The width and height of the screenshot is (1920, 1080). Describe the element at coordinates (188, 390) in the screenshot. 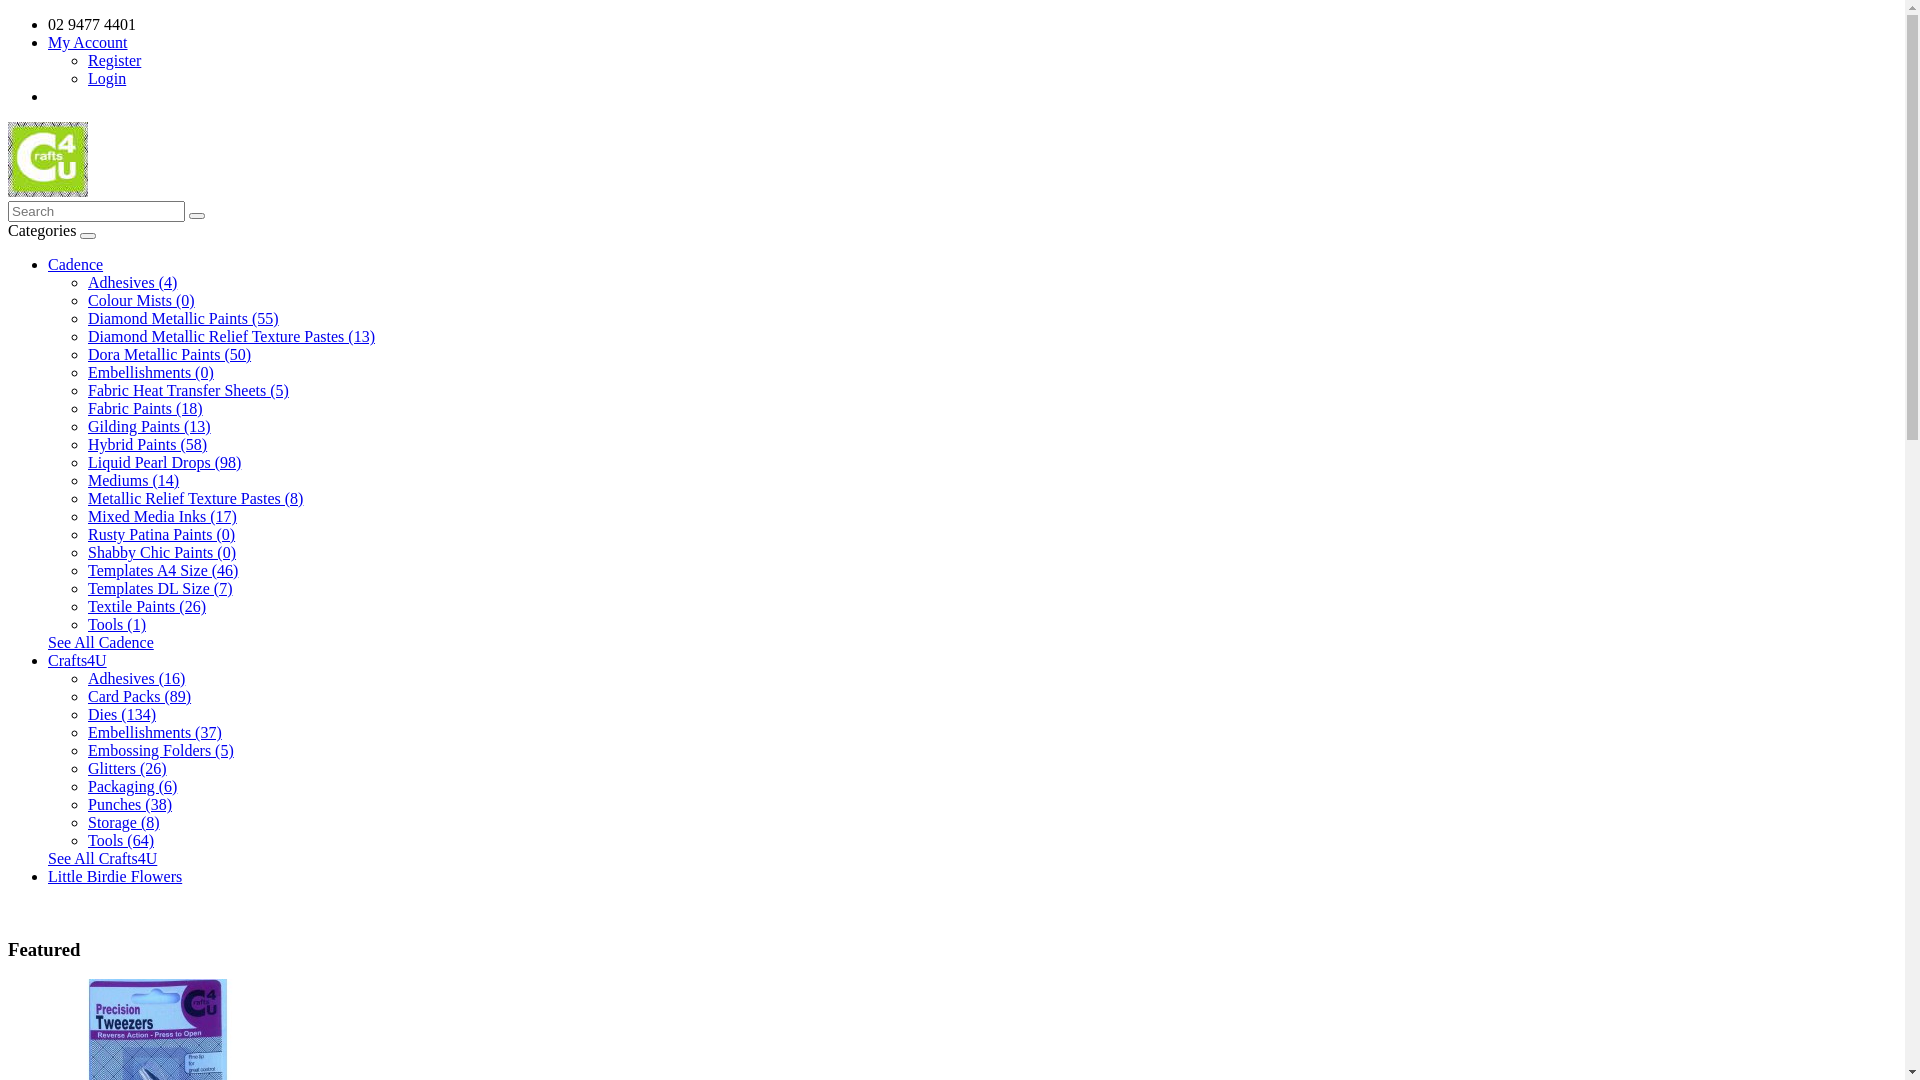

I see `Fabric Heat Transfer Sheets (5)` at that location.